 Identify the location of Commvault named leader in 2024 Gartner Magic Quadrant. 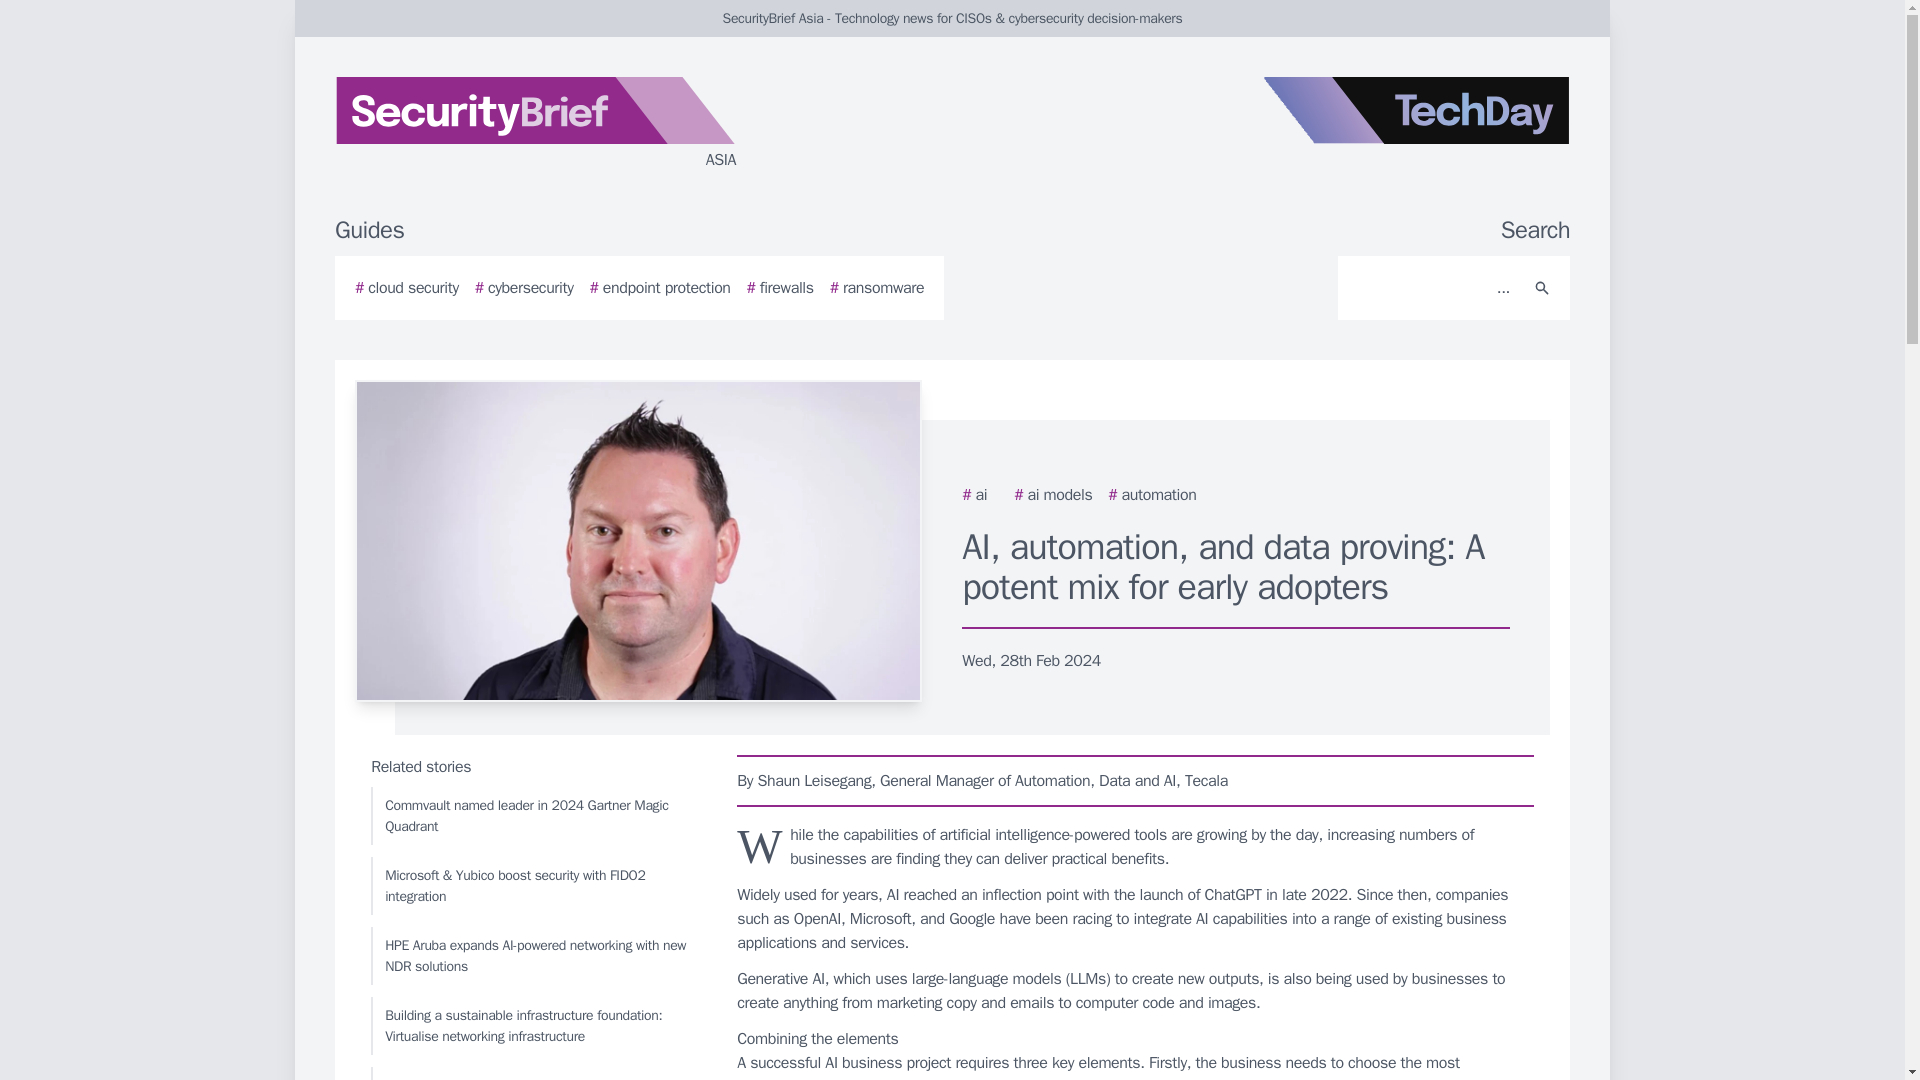
(535, 816).